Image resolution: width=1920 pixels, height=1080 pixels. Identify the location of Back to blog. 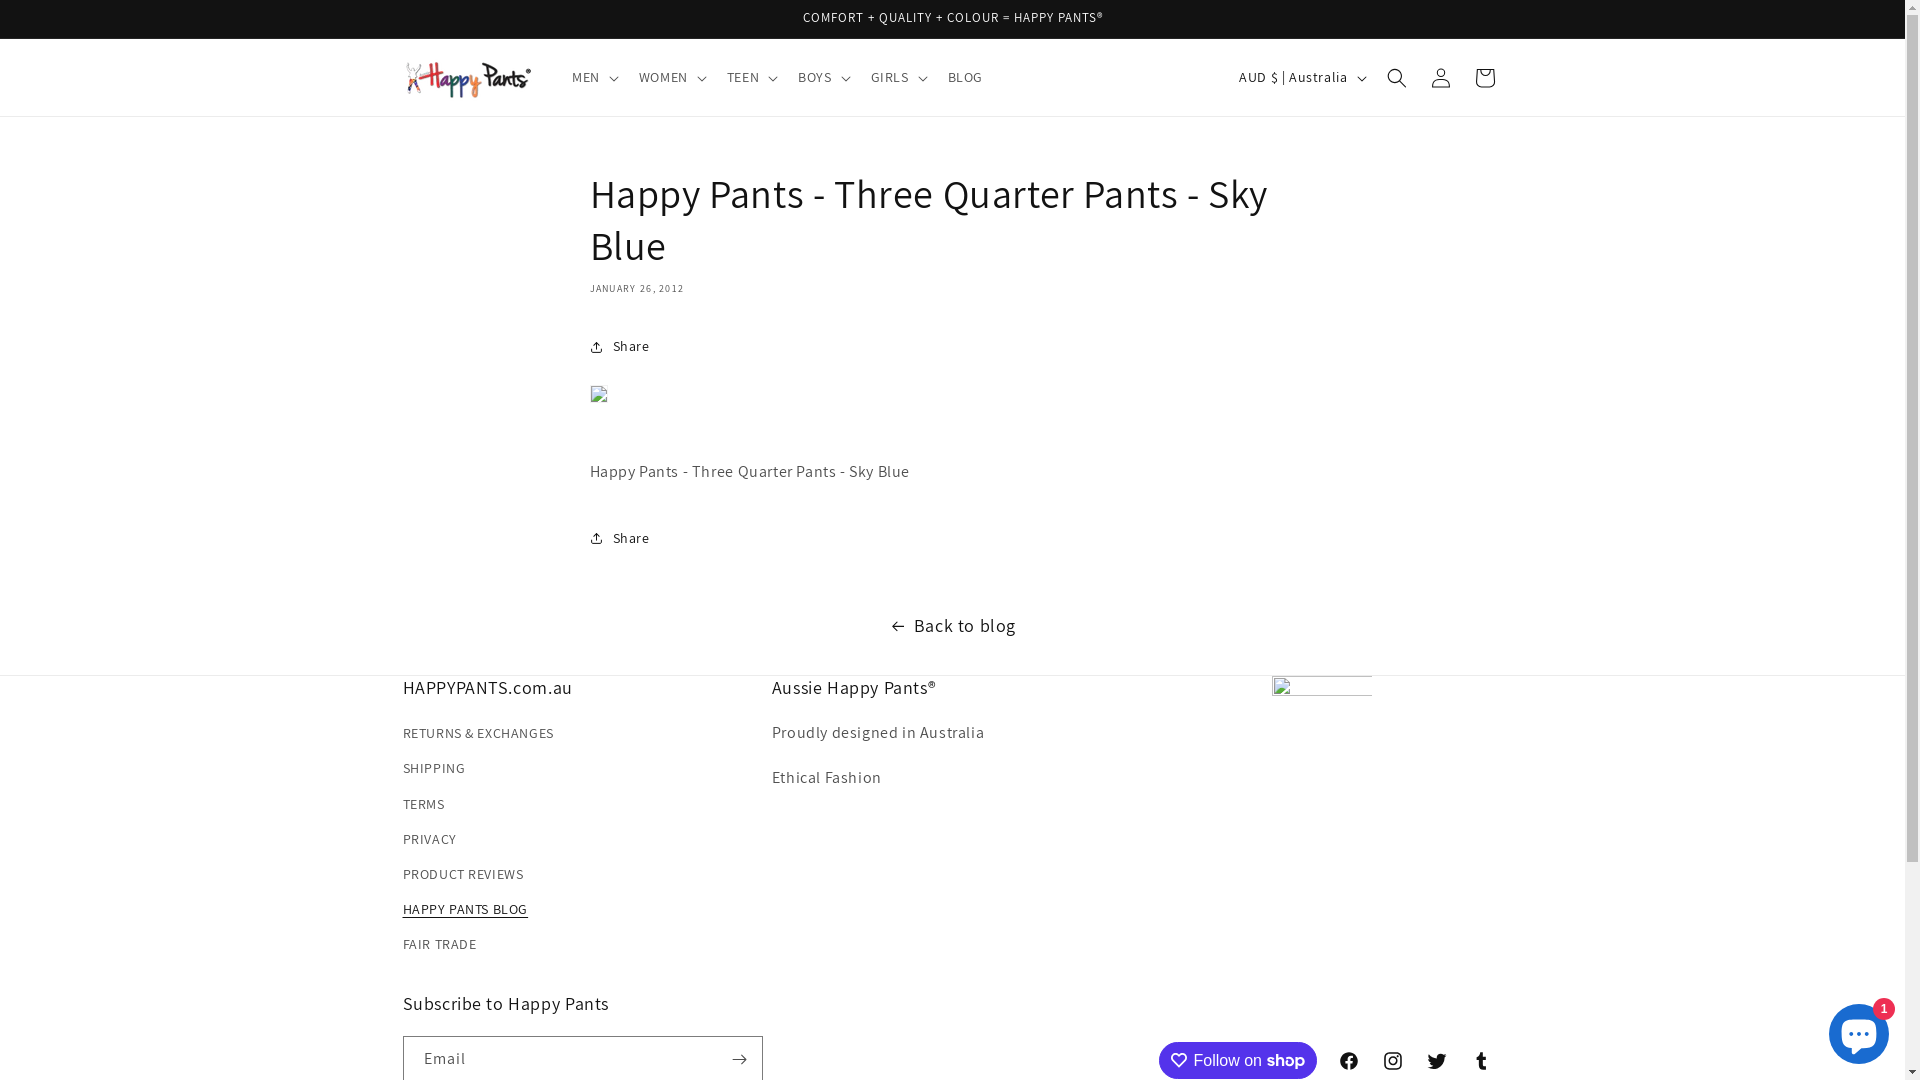
(952, 626).